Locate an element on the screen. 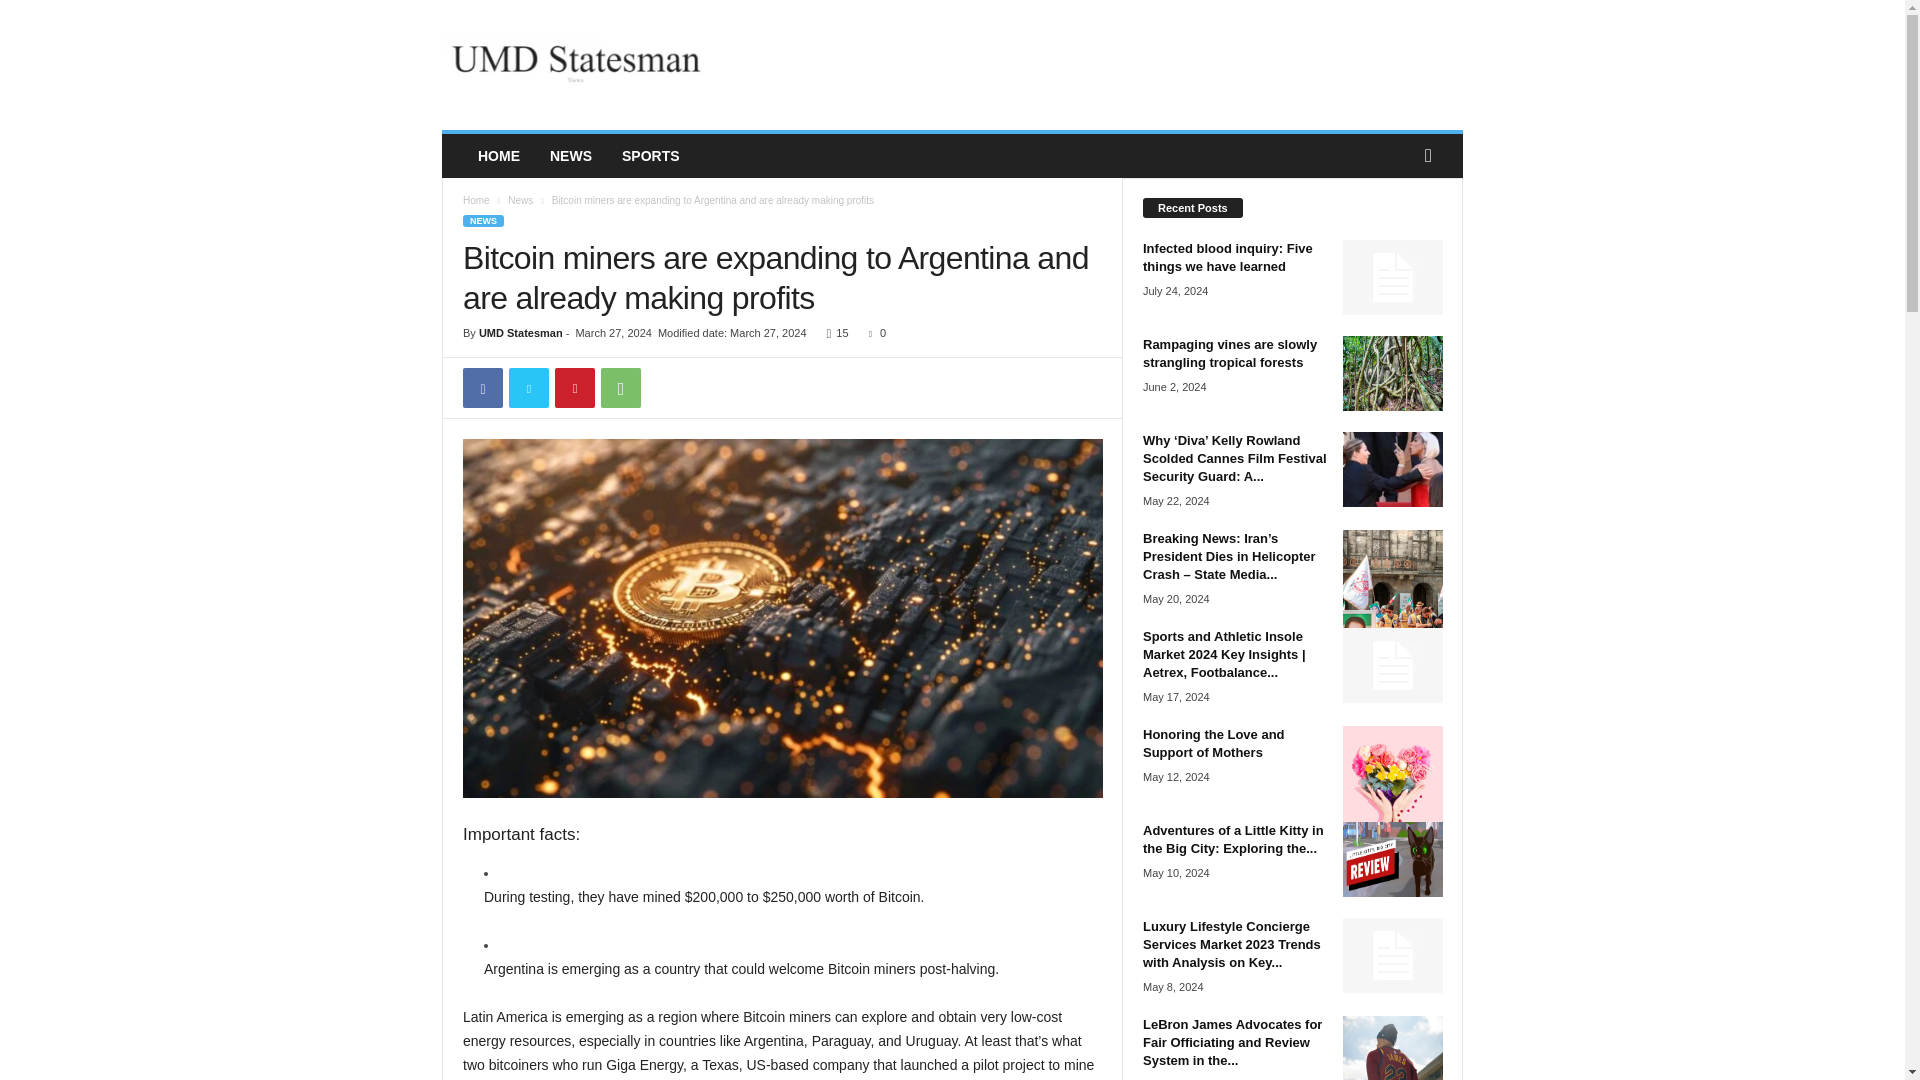  Pinterest is located at coordinates (574, 388).